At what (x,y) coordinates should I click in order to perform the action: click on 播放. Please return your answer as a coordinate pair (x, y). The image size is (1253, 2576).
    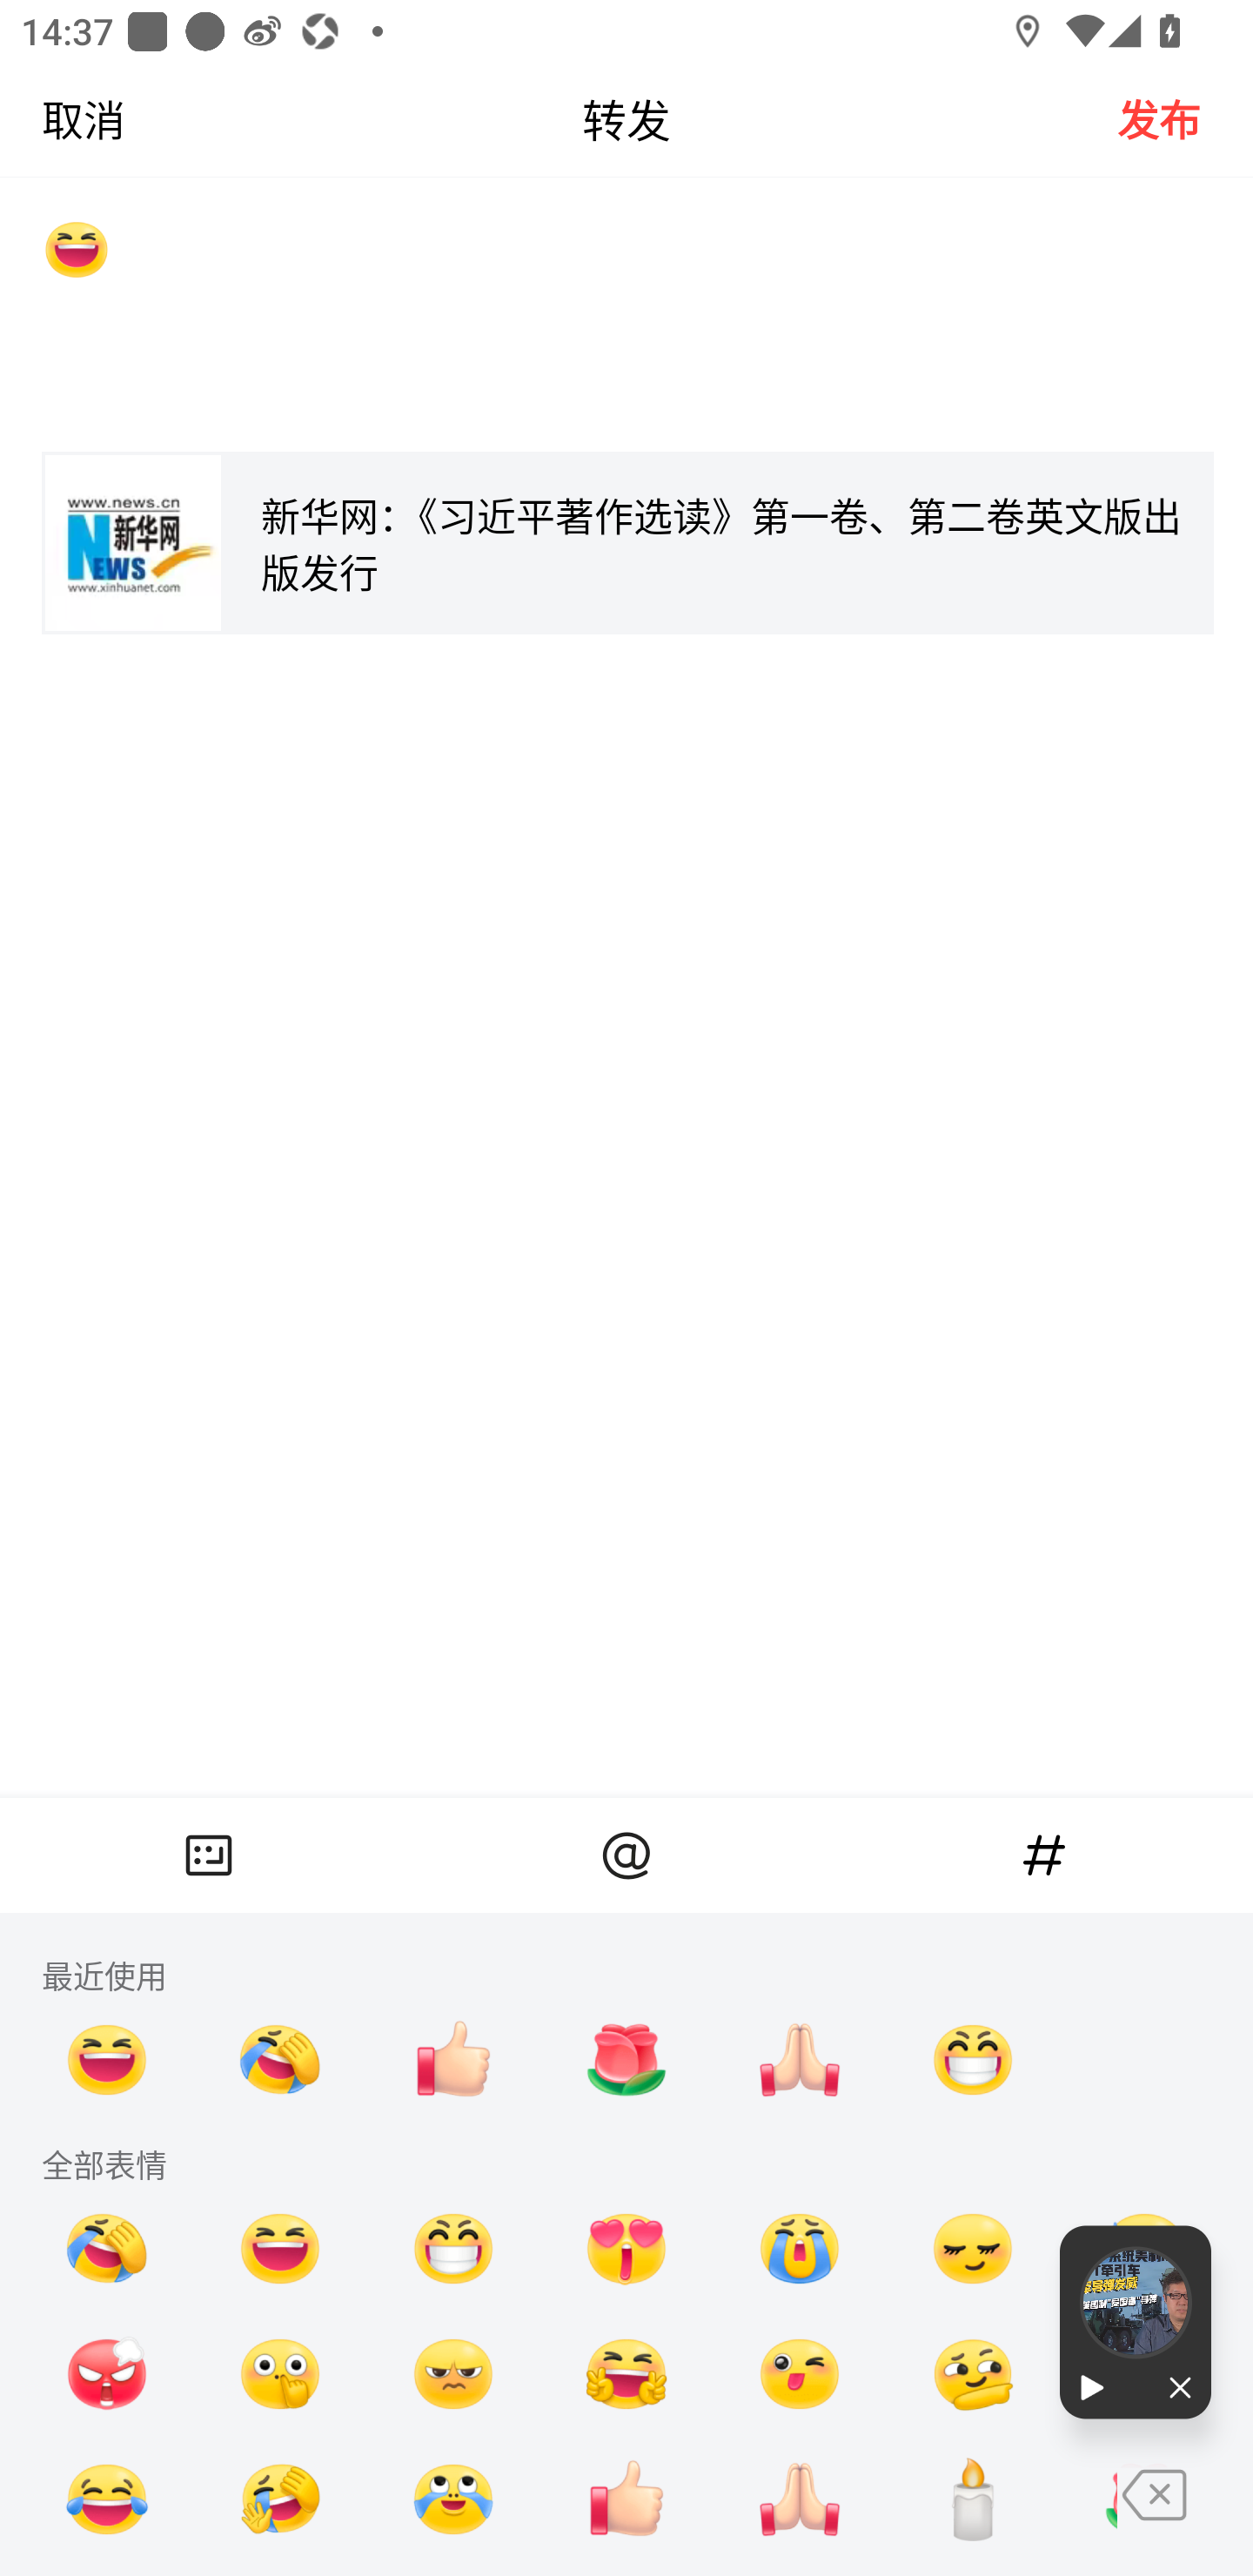
    Looking at the image, I should click on (1097, 2389).